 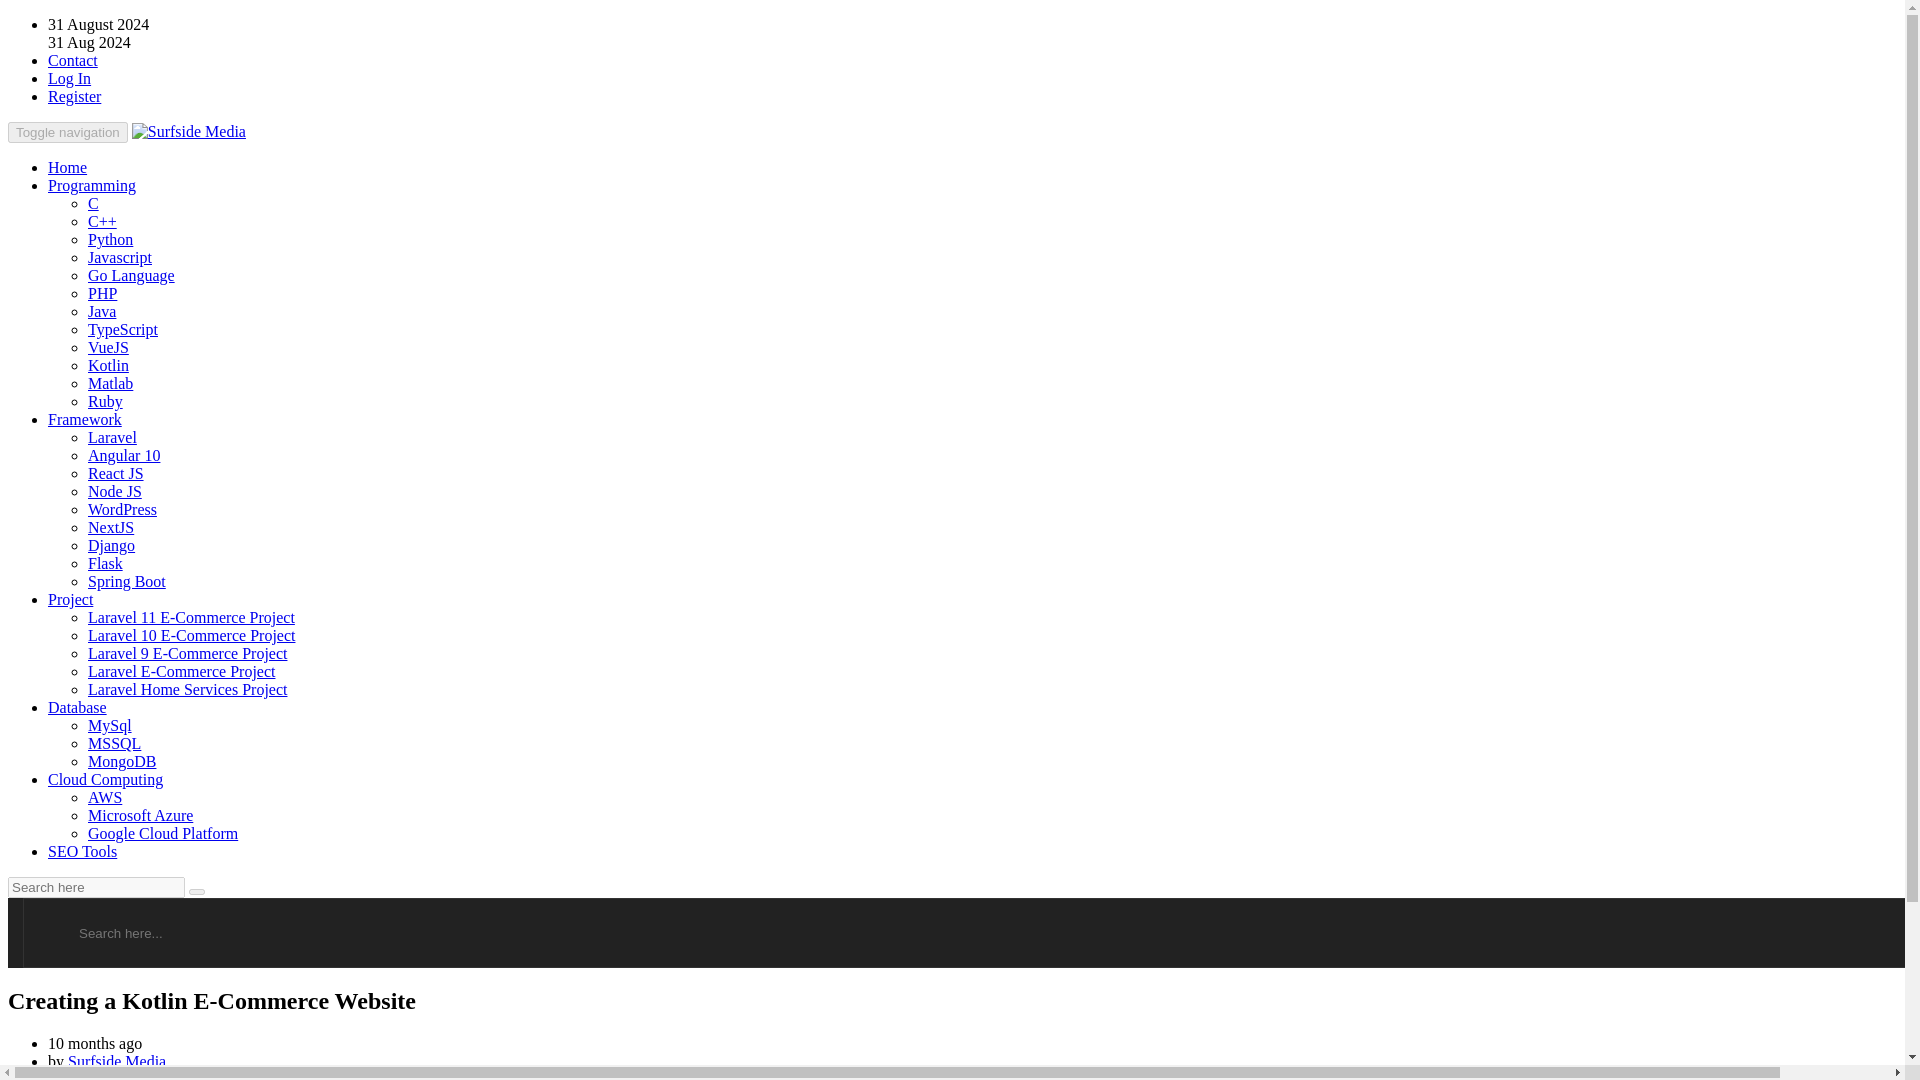 I want to click on Django, so click(x=111, y=545).